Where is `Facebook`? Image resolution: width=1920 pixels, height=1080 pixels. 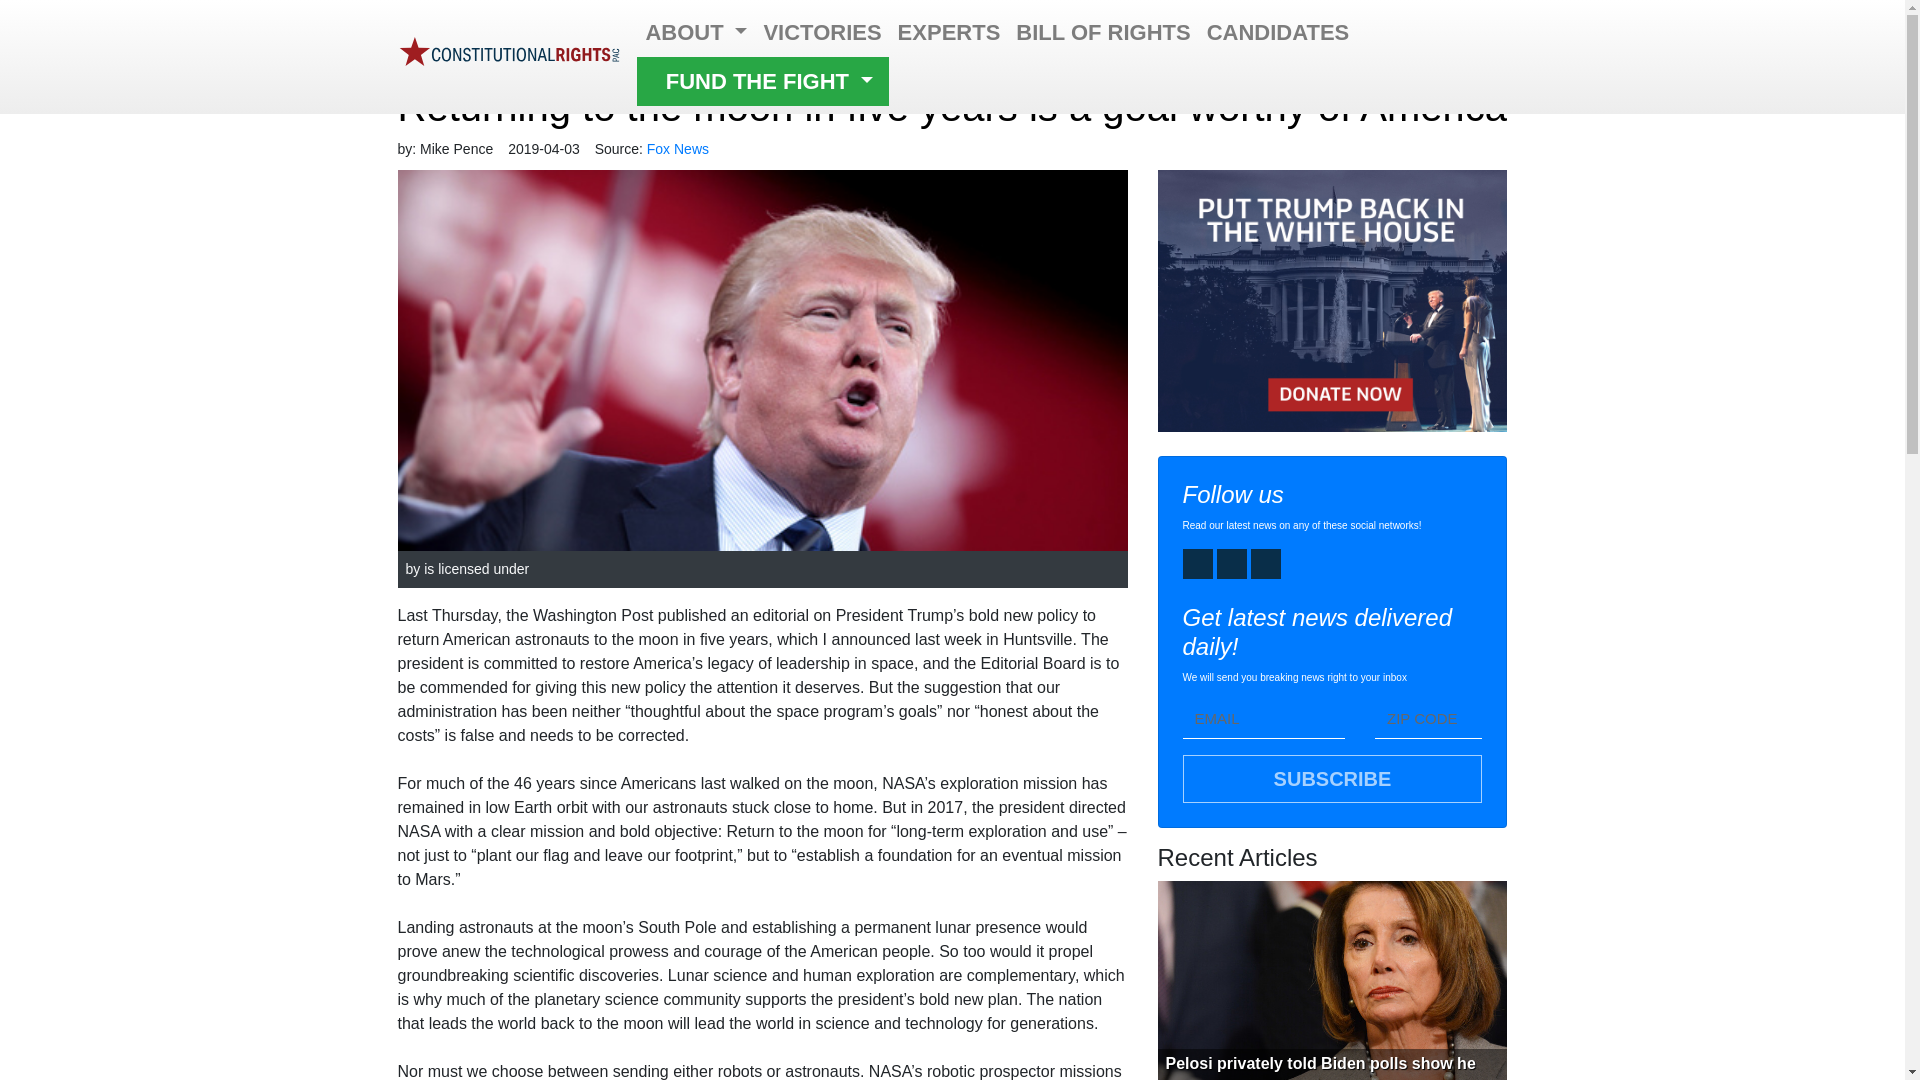 Facebook is located at coordinates (1196, 563).